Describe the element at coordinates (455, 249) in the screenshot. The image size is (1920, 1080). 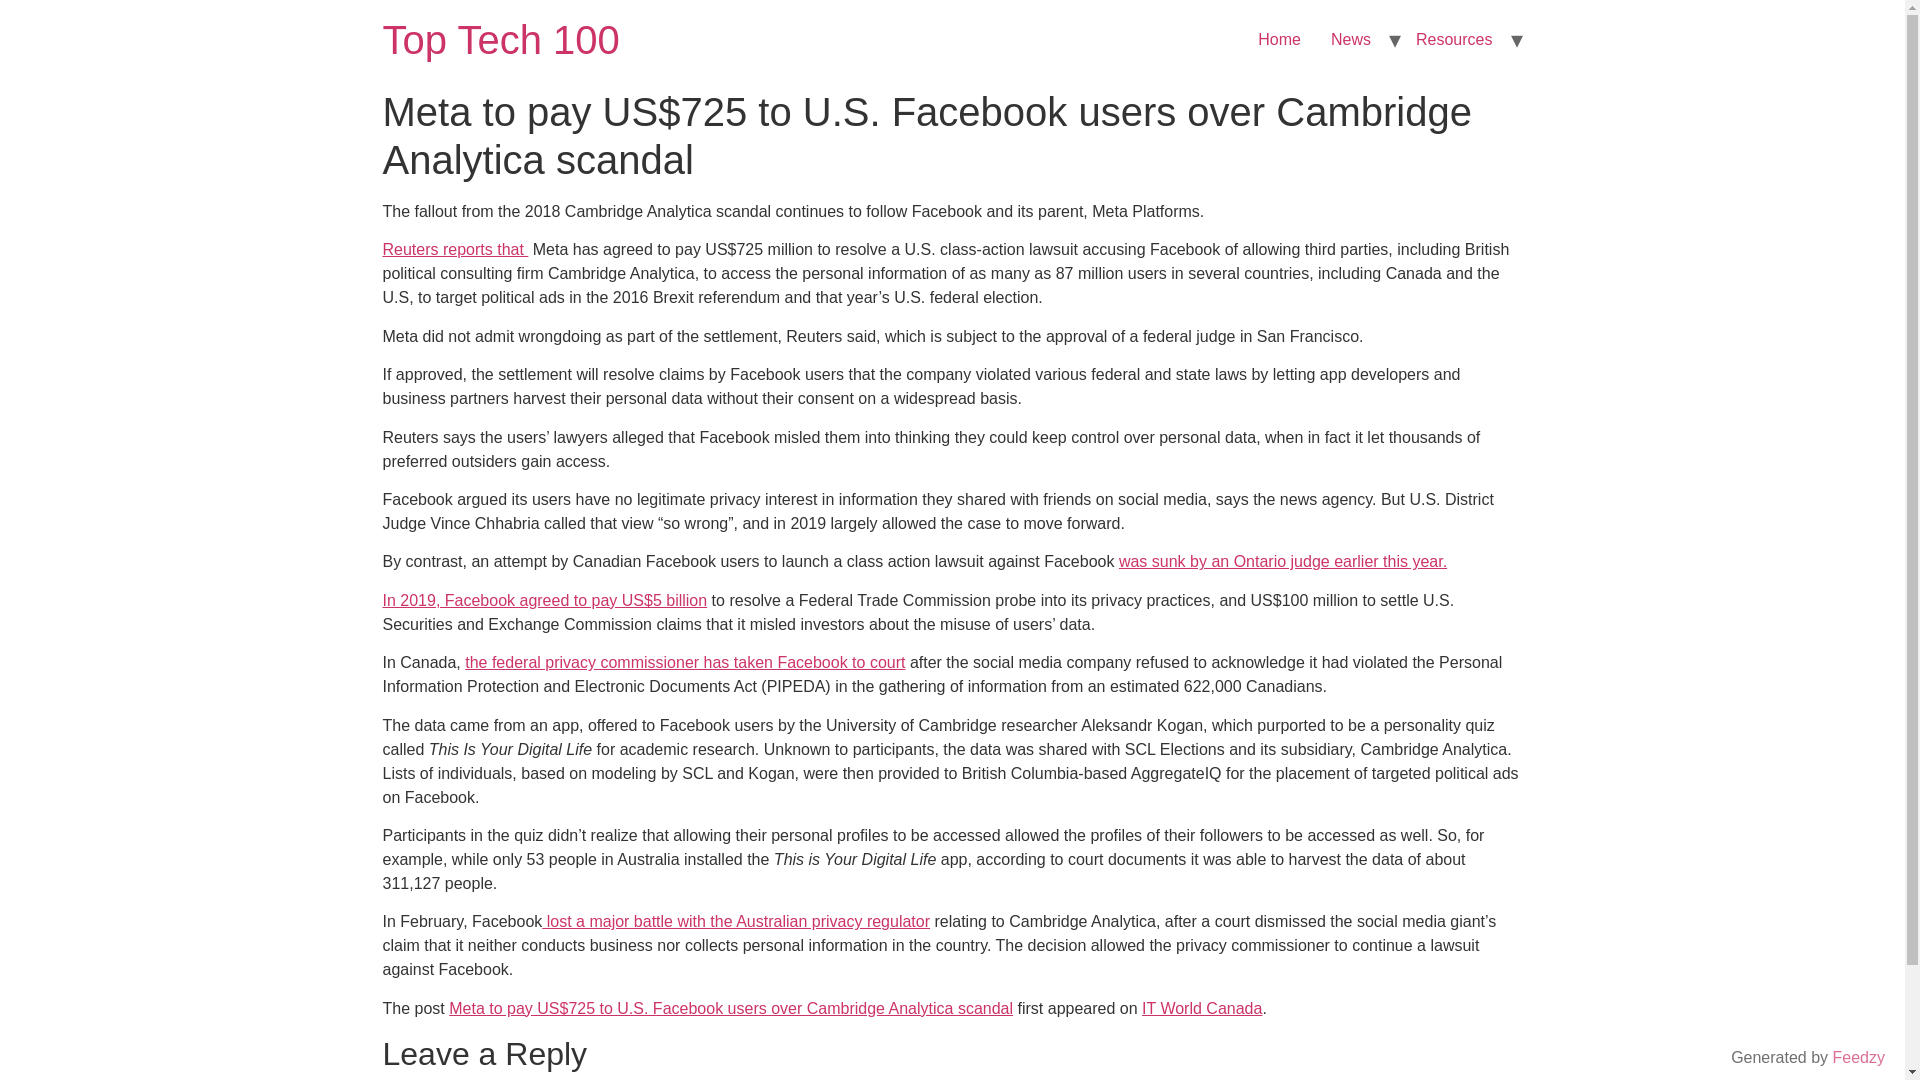
I see `Reuters reports that ` at that location.